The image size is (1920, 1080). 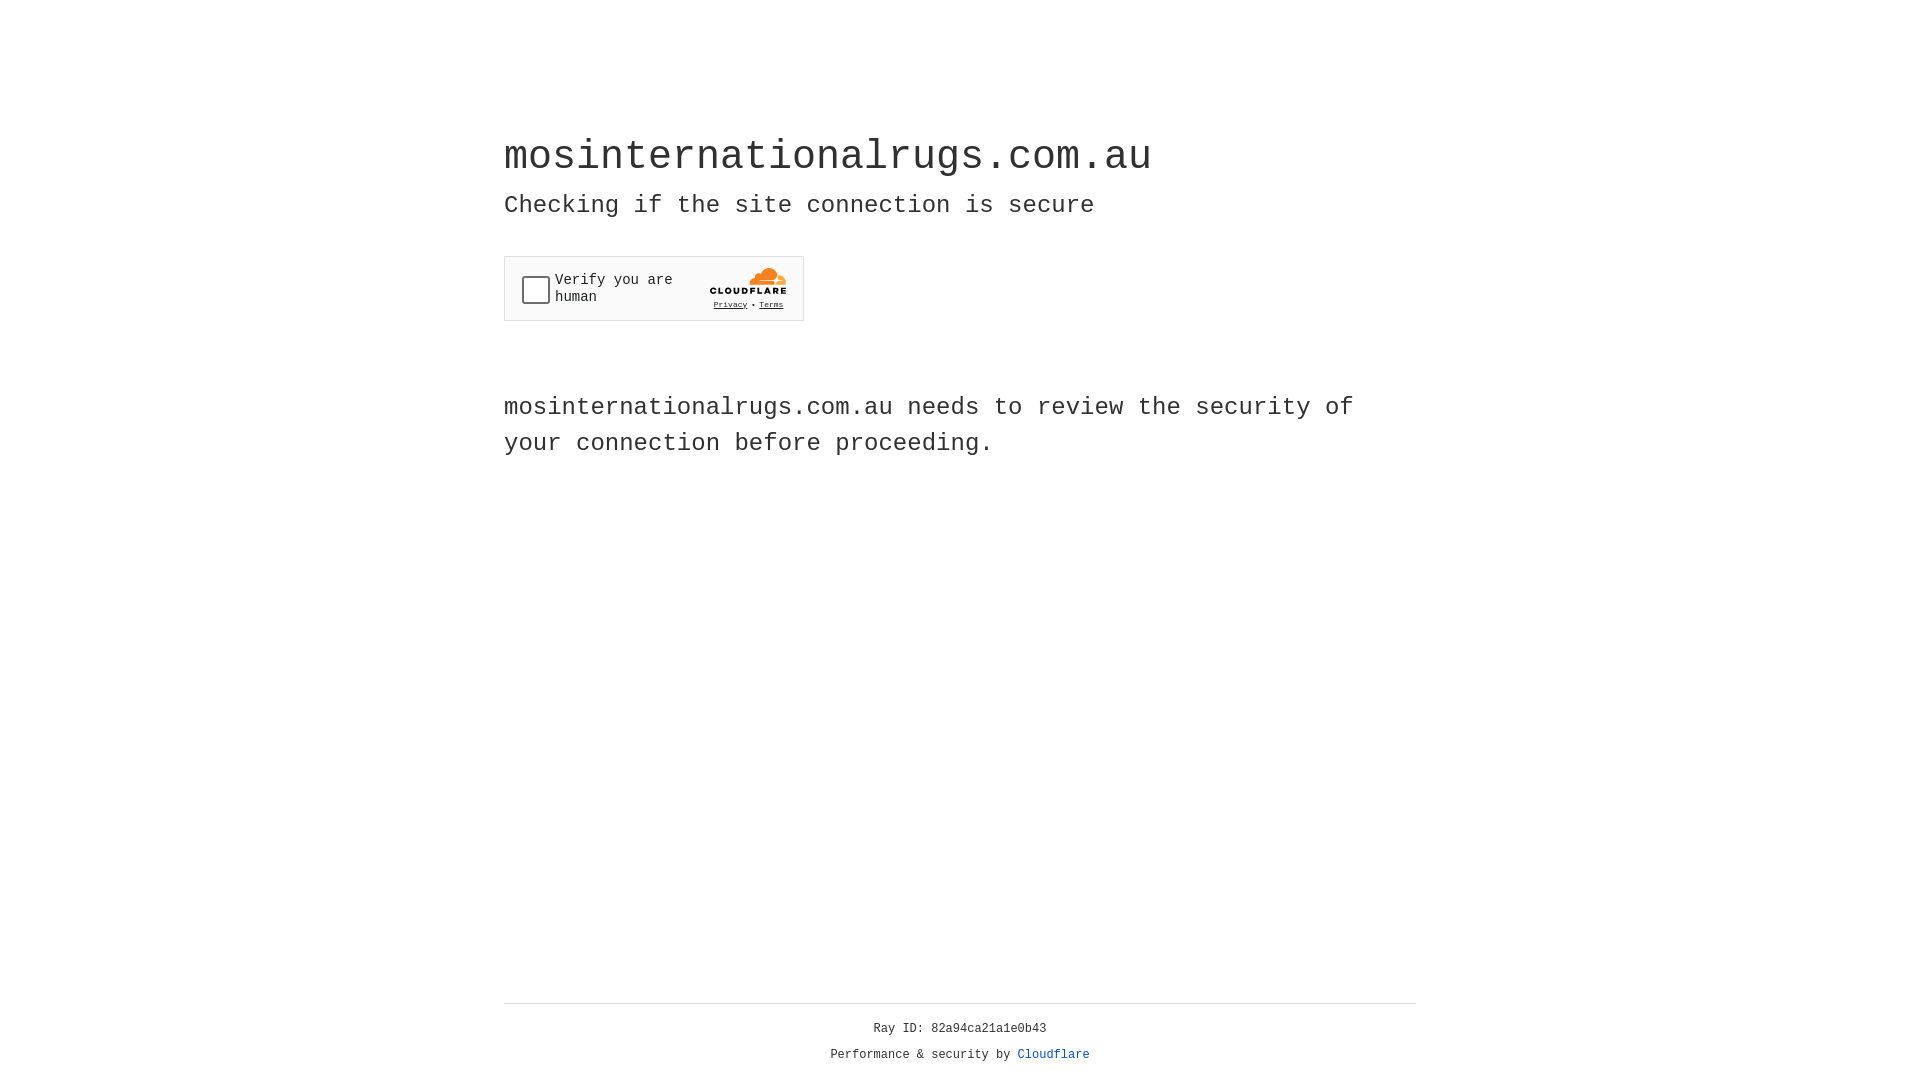 What do you see at coordinates (654, 288) in the screenshot?
I see `Widget containing a Cloudflare security challenge` at bounding box center [654, 288].